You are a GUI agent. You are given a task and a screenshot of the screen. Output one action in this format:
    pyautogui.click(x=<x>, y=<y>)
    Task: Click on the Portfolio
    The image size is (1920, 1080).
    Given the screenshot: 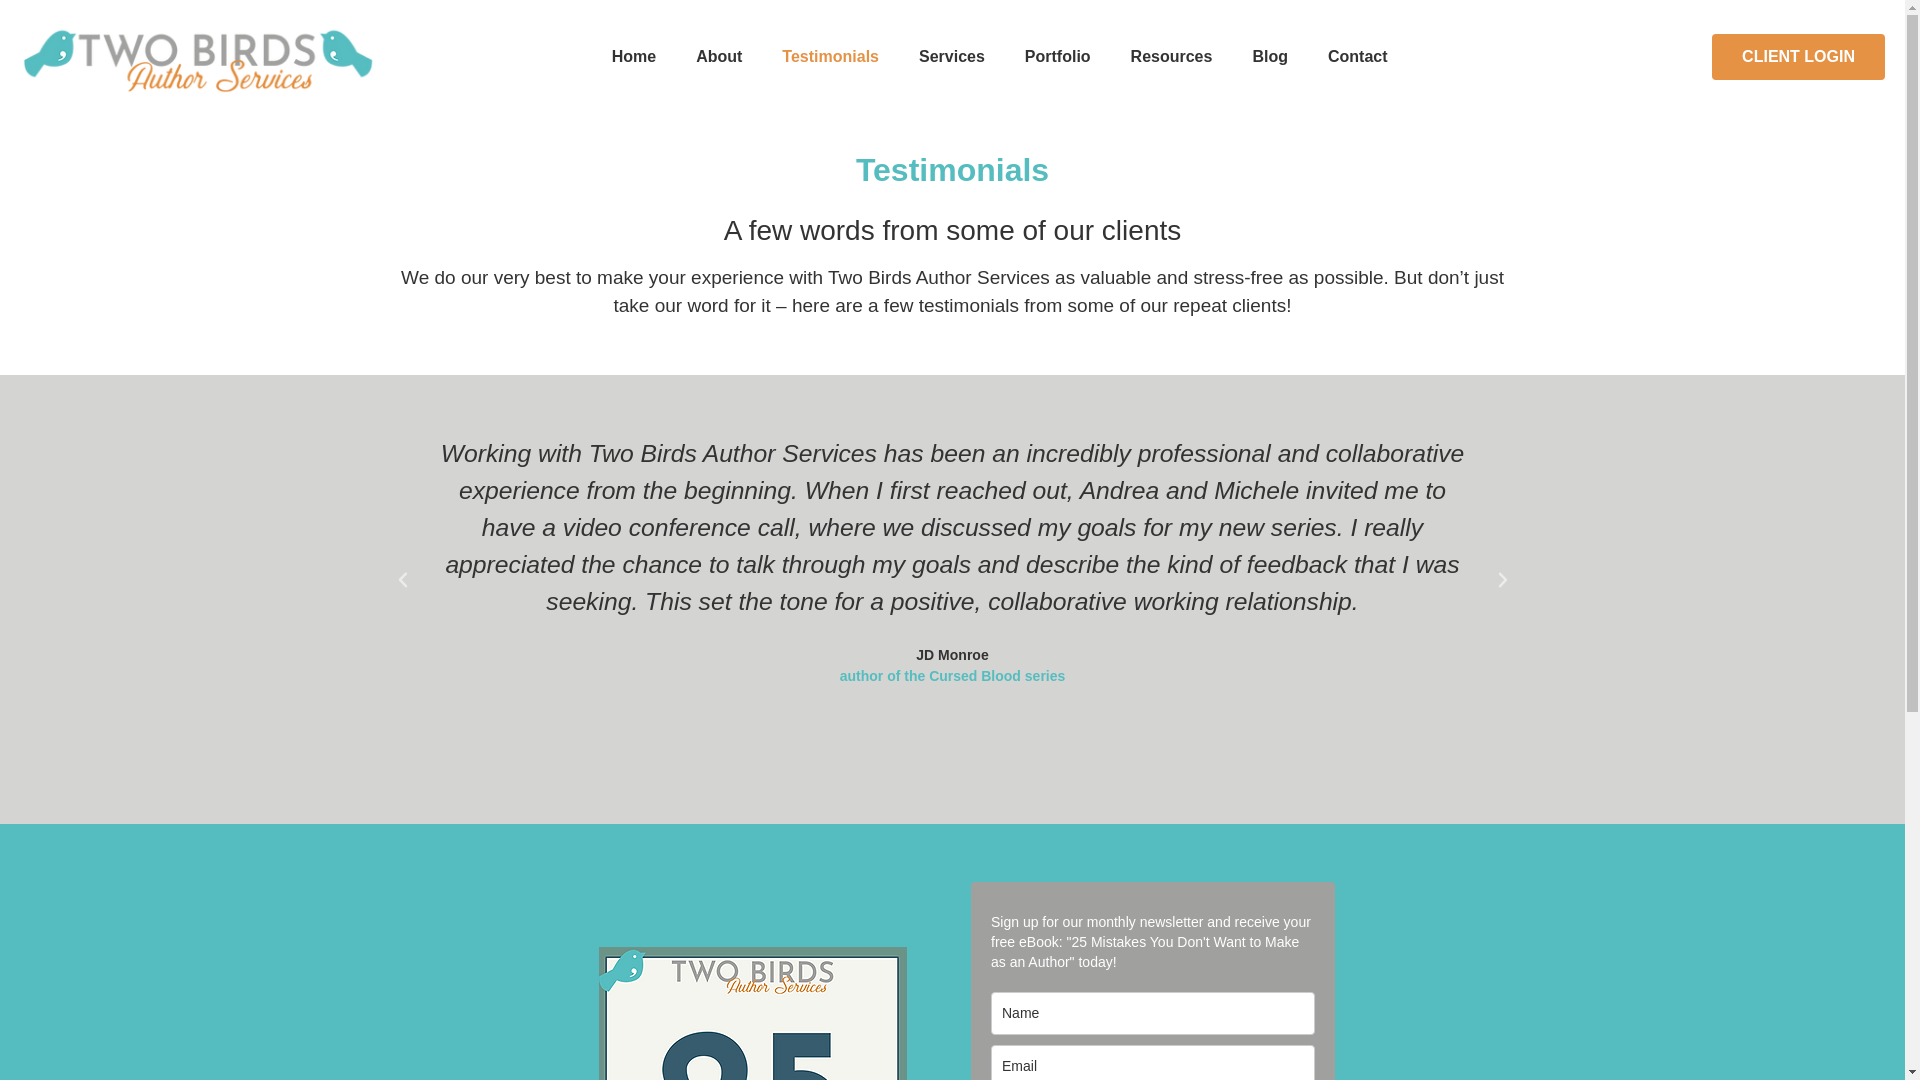 What is the action you would take?
    pyautogui.click(x=1058, y=56)
    